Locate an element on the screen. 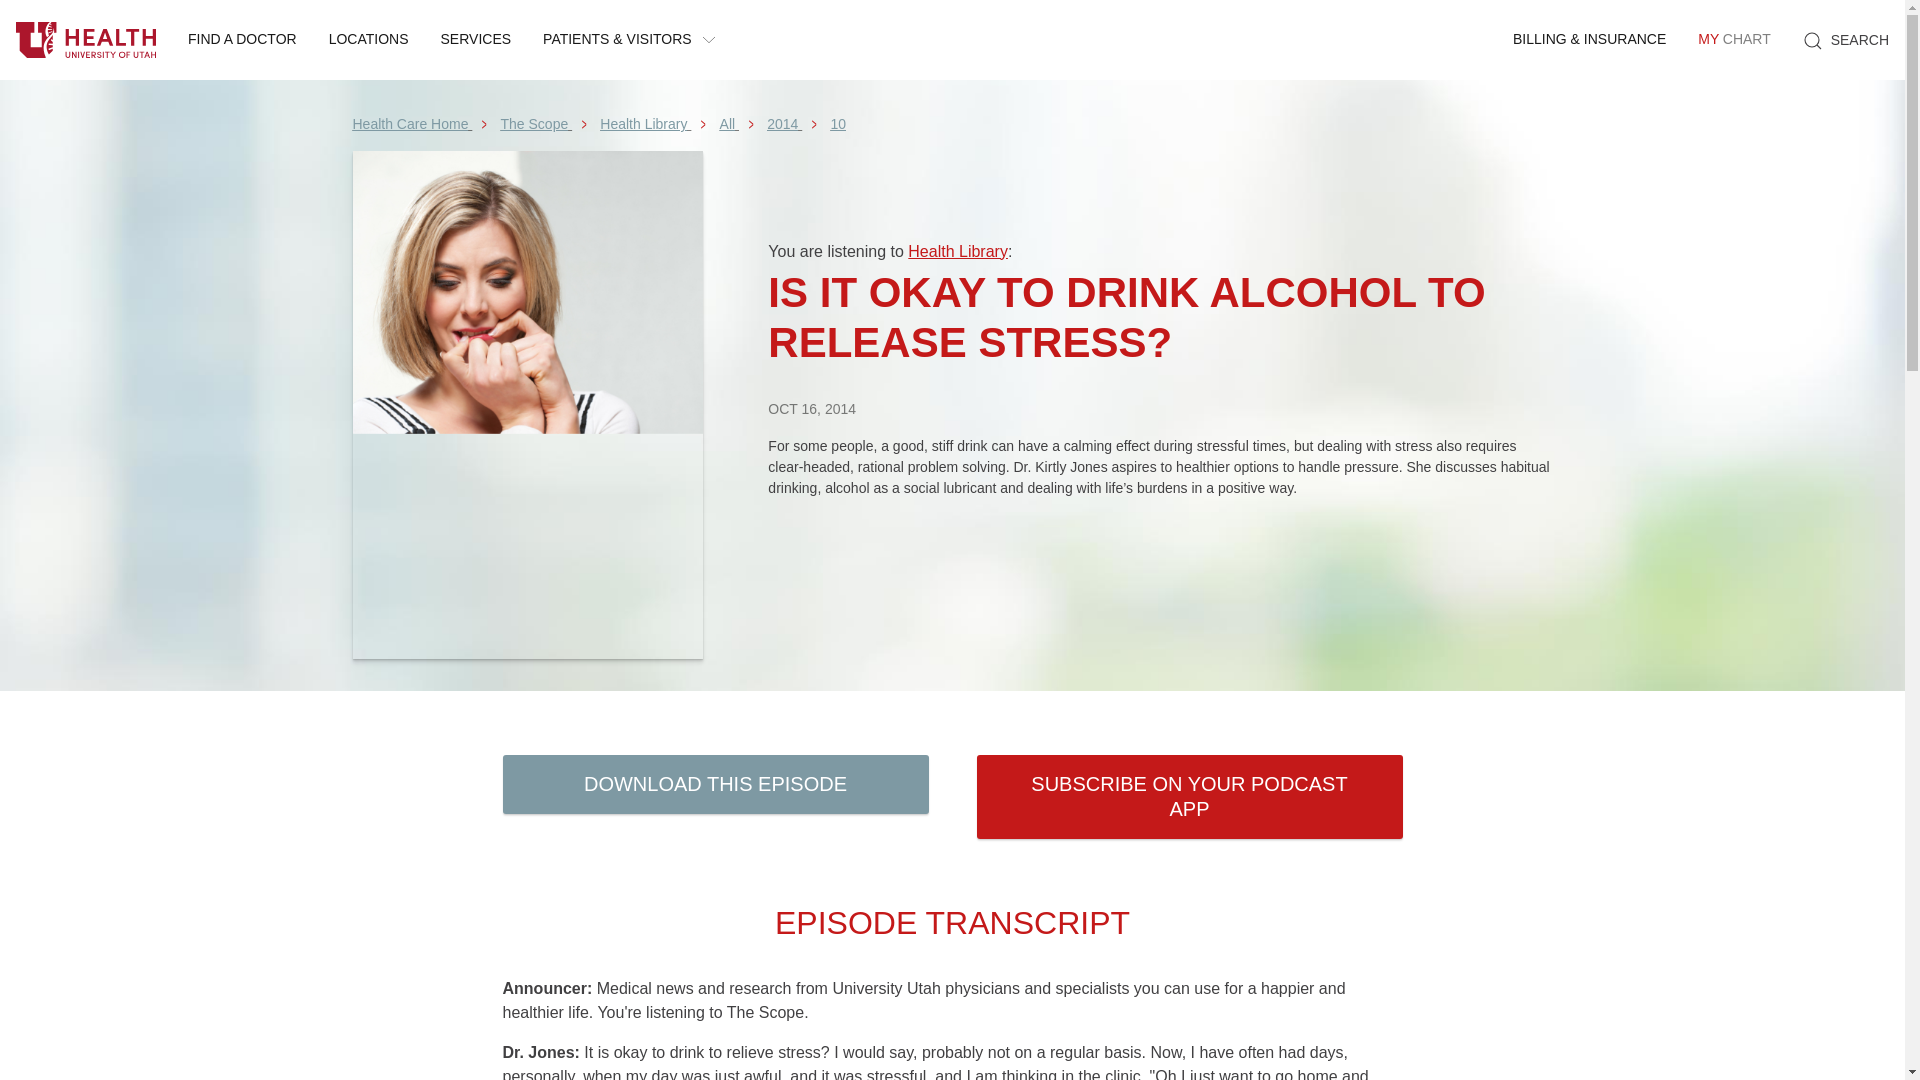 This screenshot has width=1920, height=1080. Health Care Home is located at coordinates (728, 123).